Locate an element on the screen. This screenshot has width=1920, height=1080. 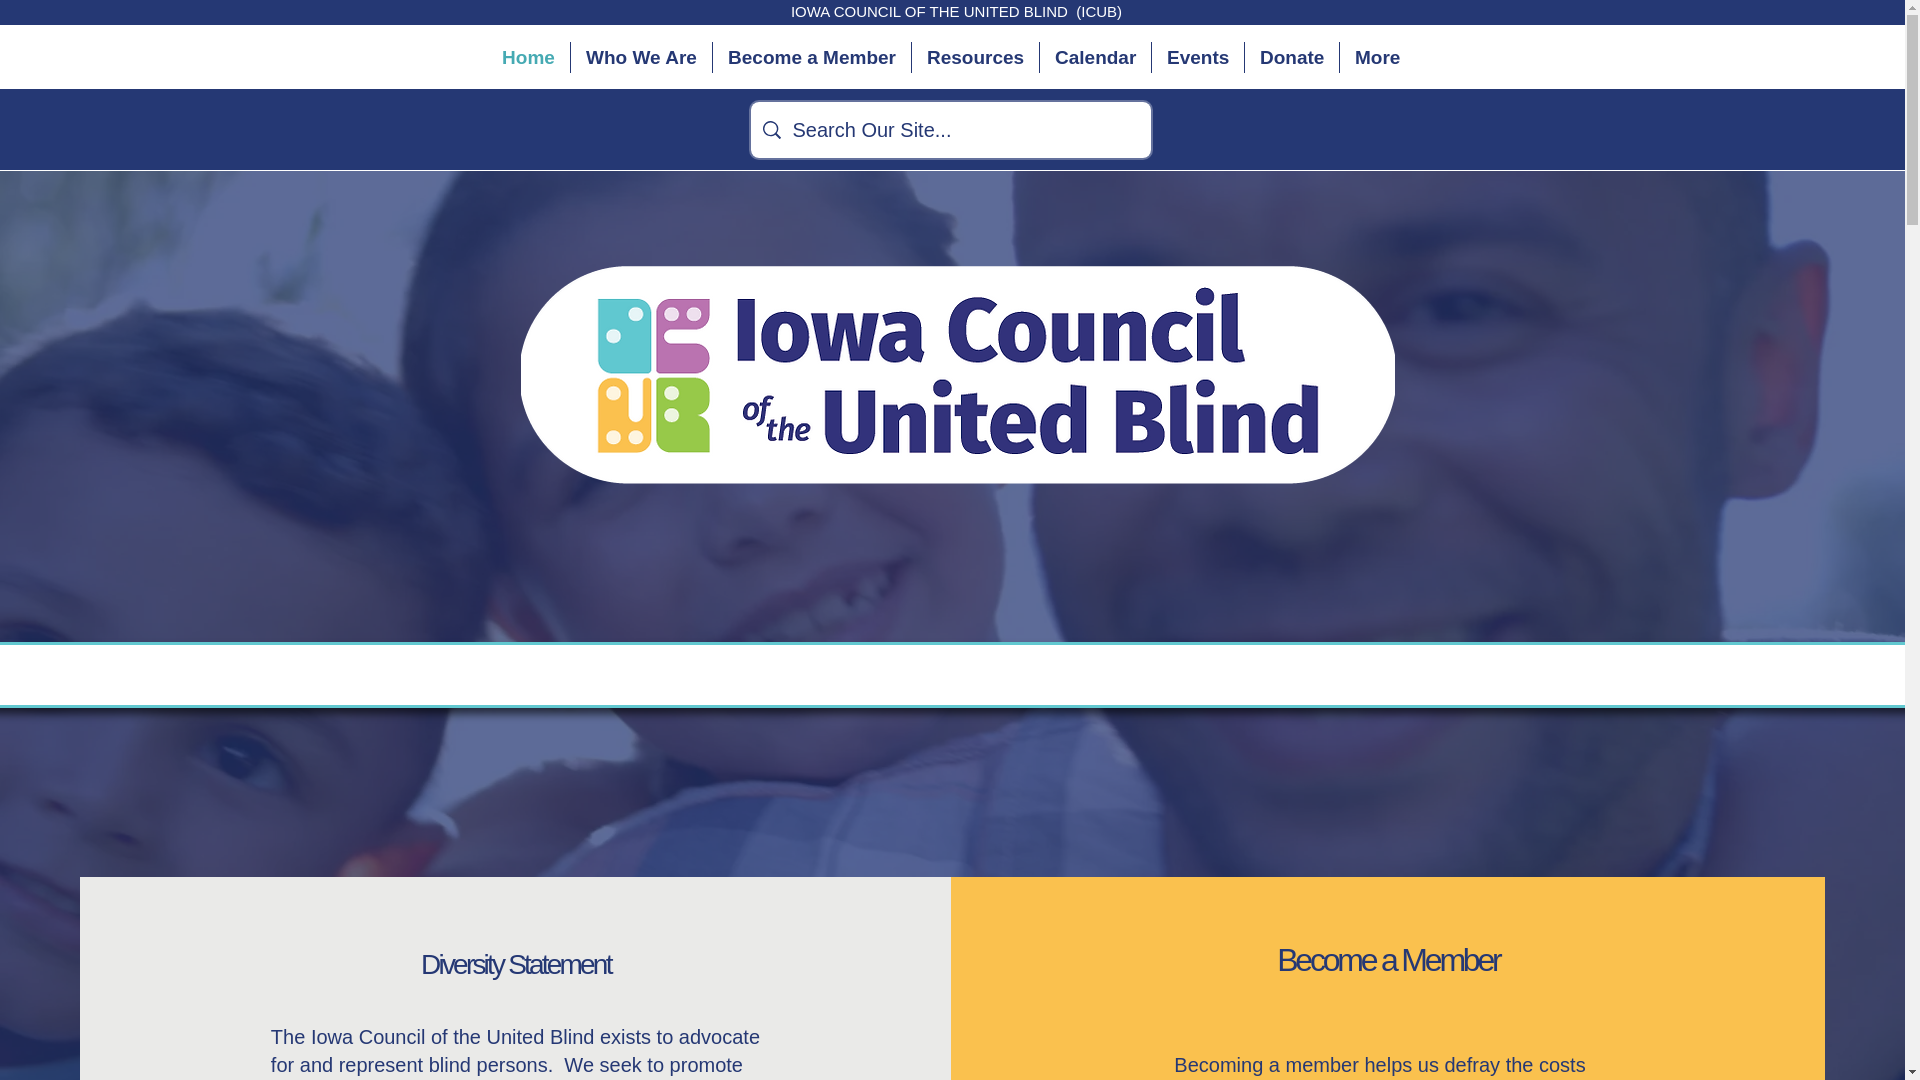
Calendar is located at coordinates (1095, 58).